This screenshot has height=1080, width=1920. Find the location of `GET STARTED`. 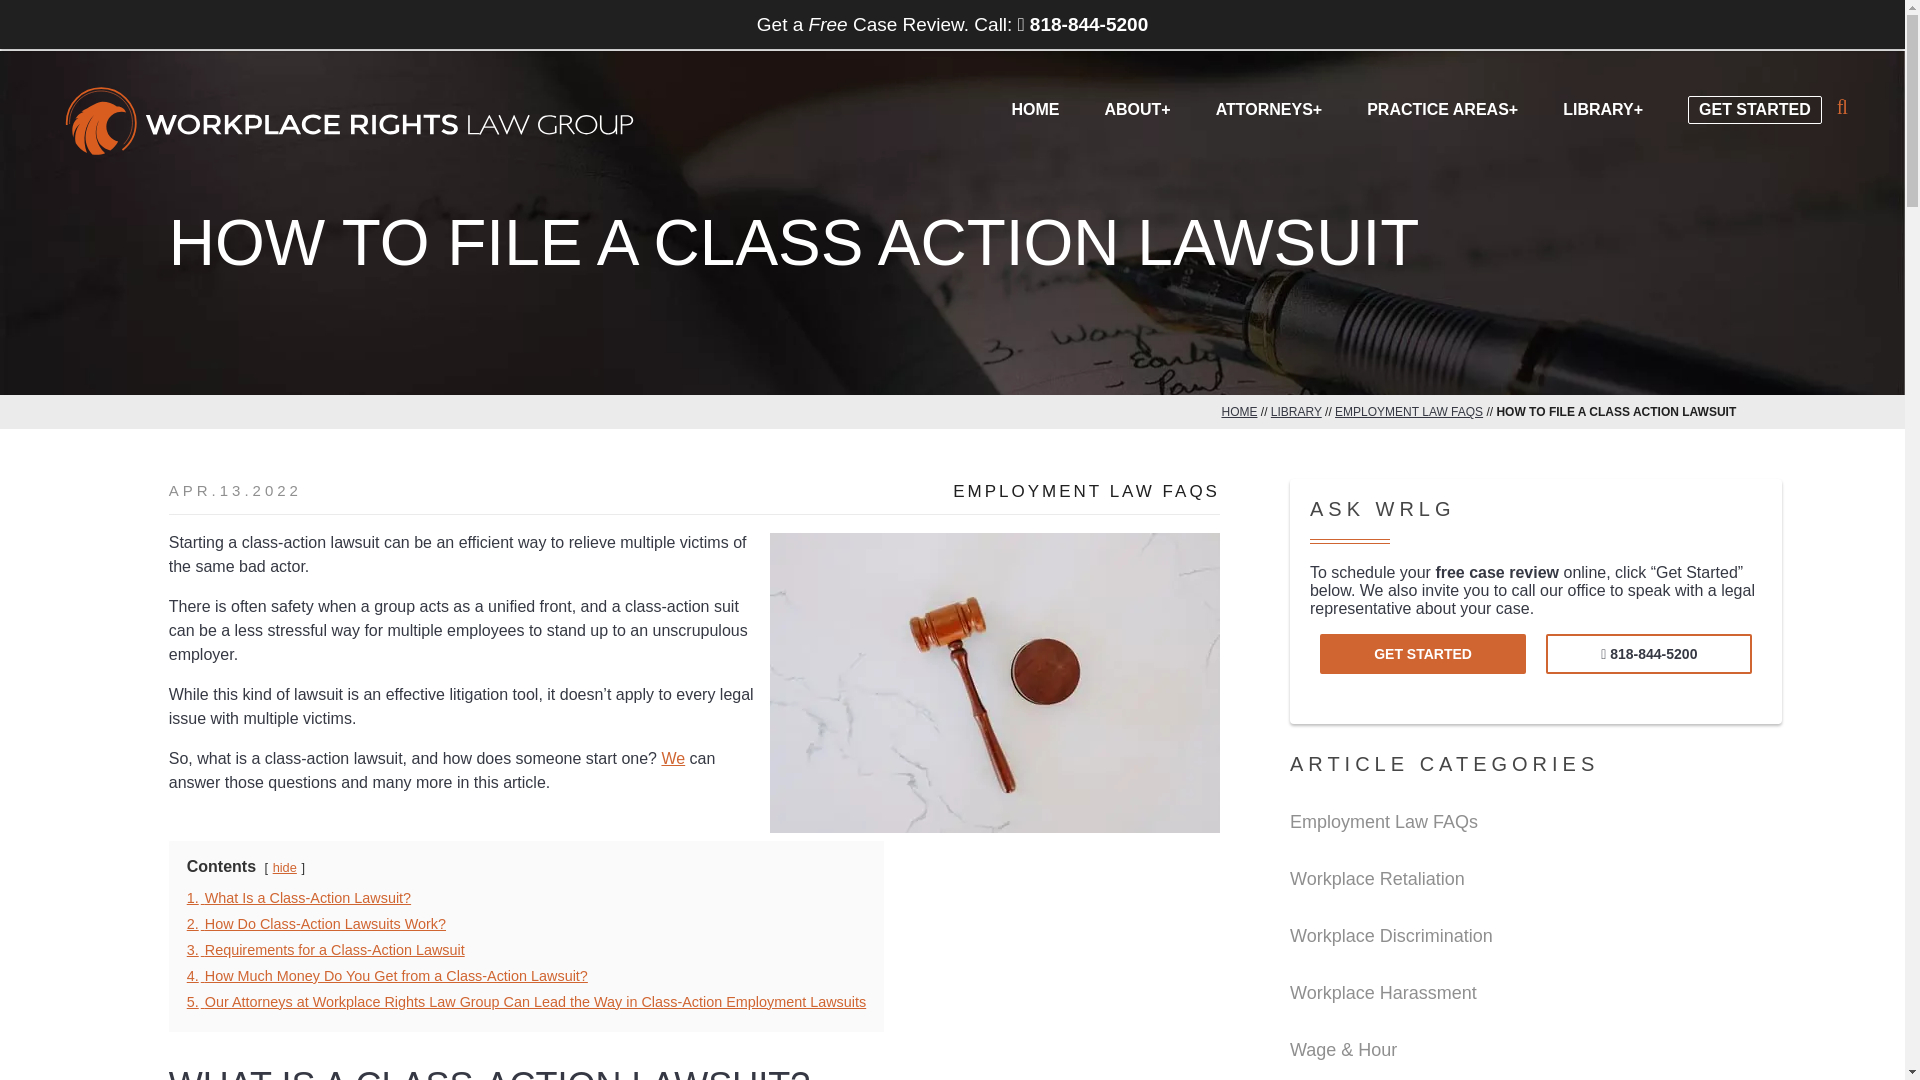

GET STARTED is located at coordinates (1754, 94).